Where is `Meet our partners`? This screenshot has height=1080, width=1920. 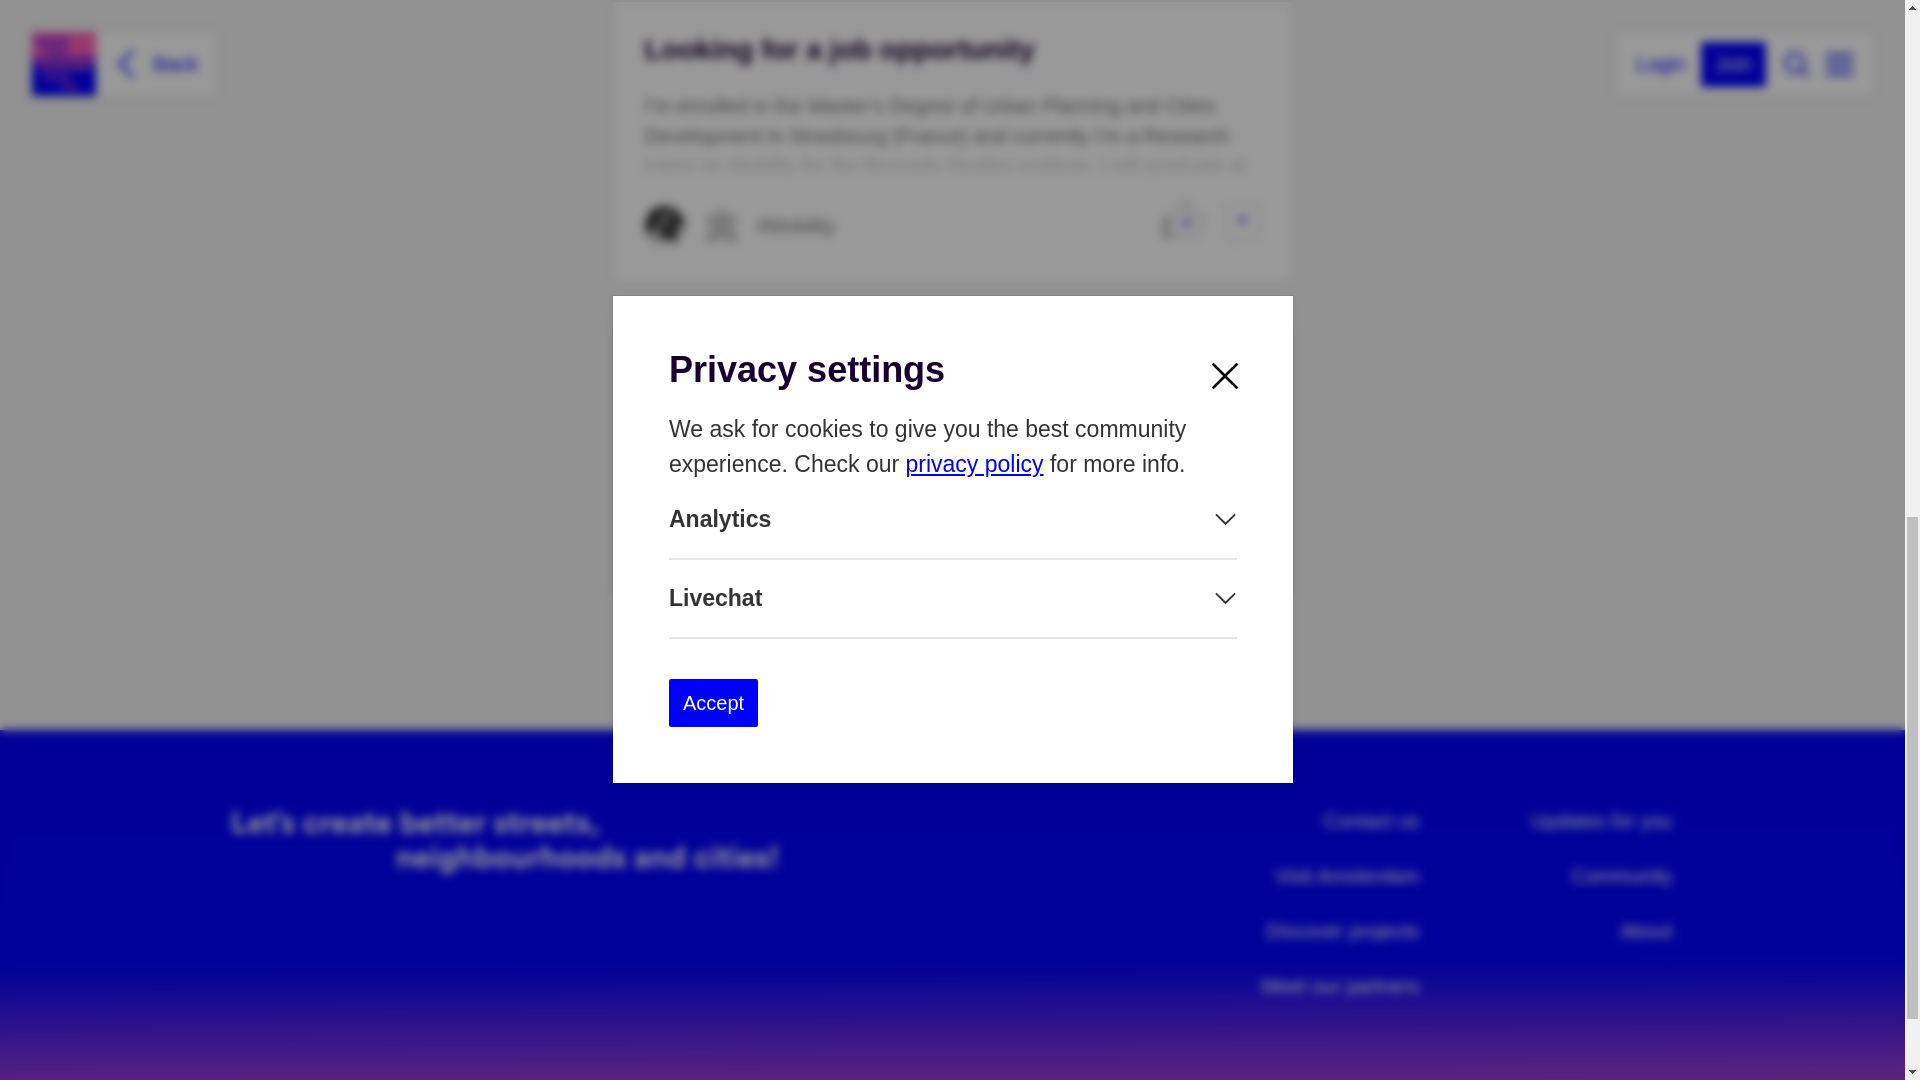 Meet our partners is located at coordinates (1340, 987).